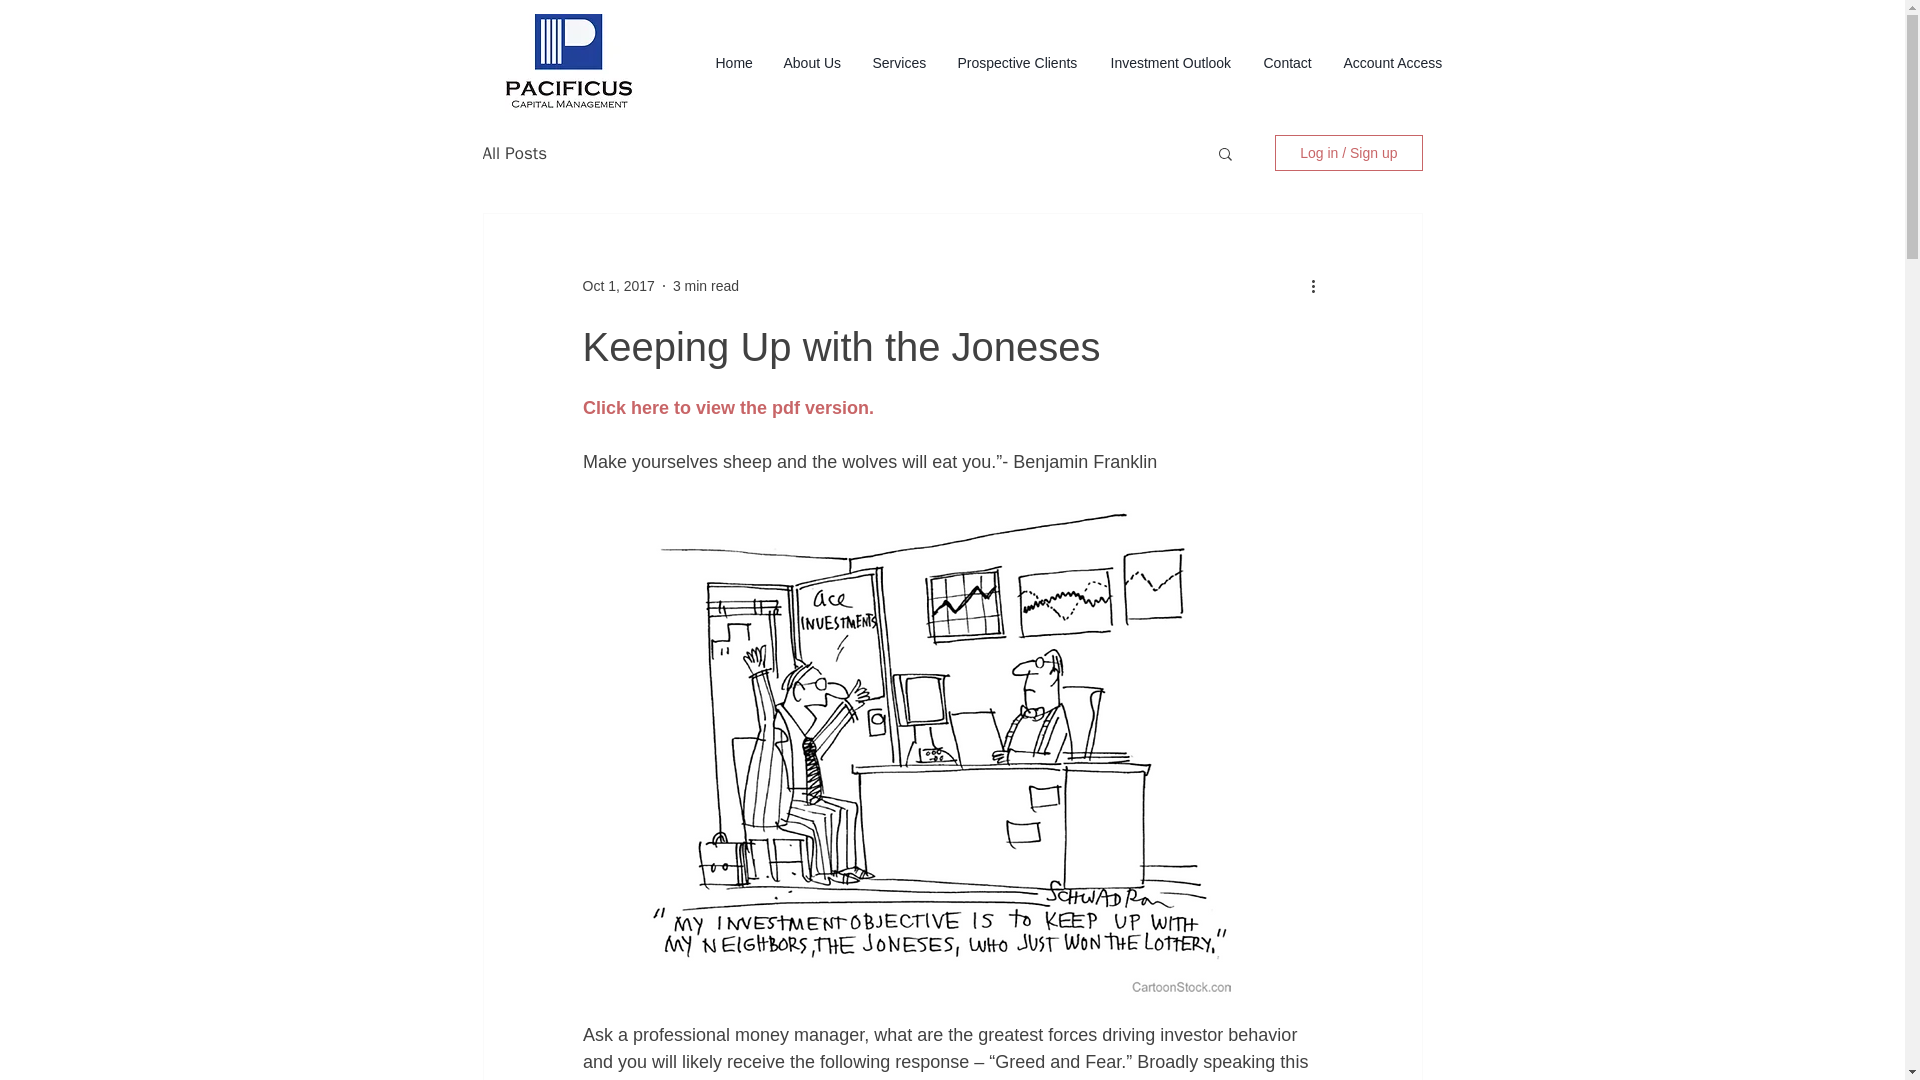 The width and height of the screenshot is (1920, 1080). I want to click on Contact, so click(1288, 62).